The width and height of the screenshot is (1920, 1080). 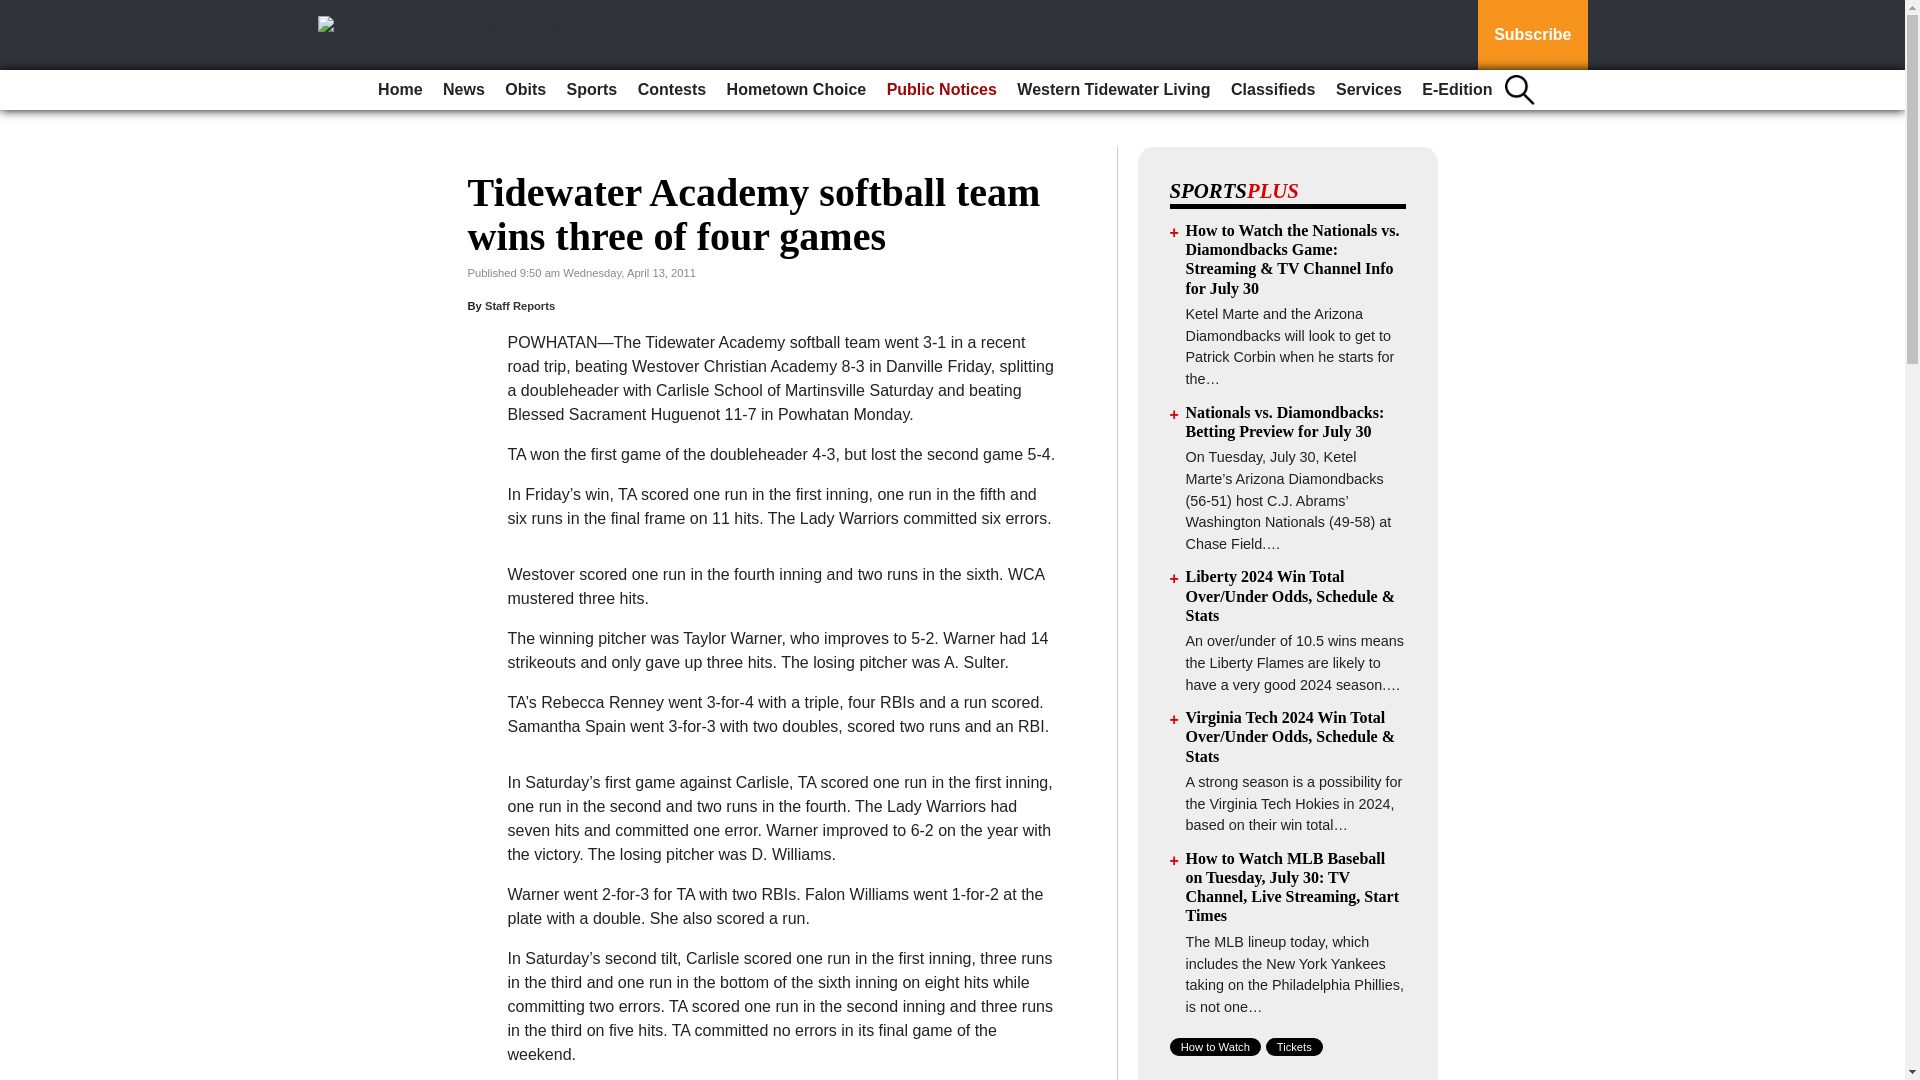 What do you see at coordinates (1532, 35) in the screenshot?
I see `Subscribe` at bounding box center [1532, 35].